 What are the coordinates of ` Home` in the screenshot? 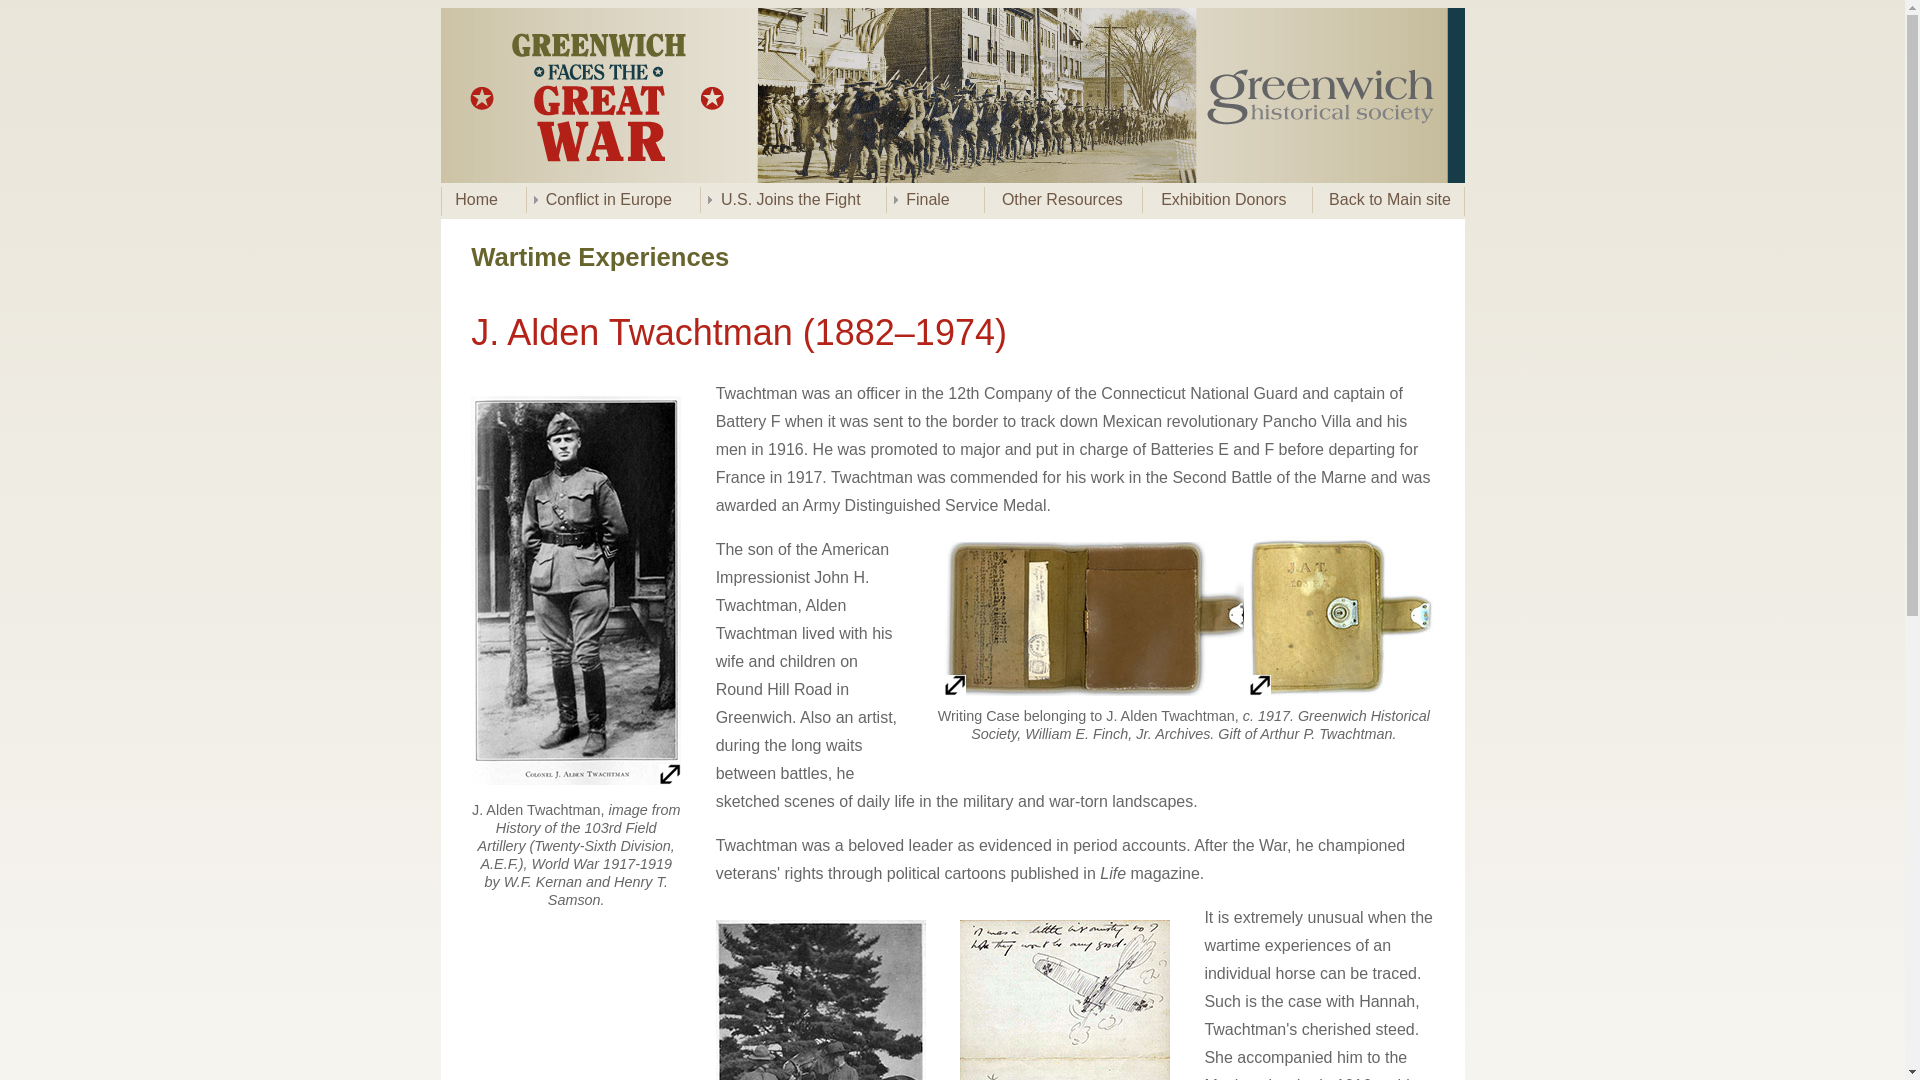 It's located at (484, 199).